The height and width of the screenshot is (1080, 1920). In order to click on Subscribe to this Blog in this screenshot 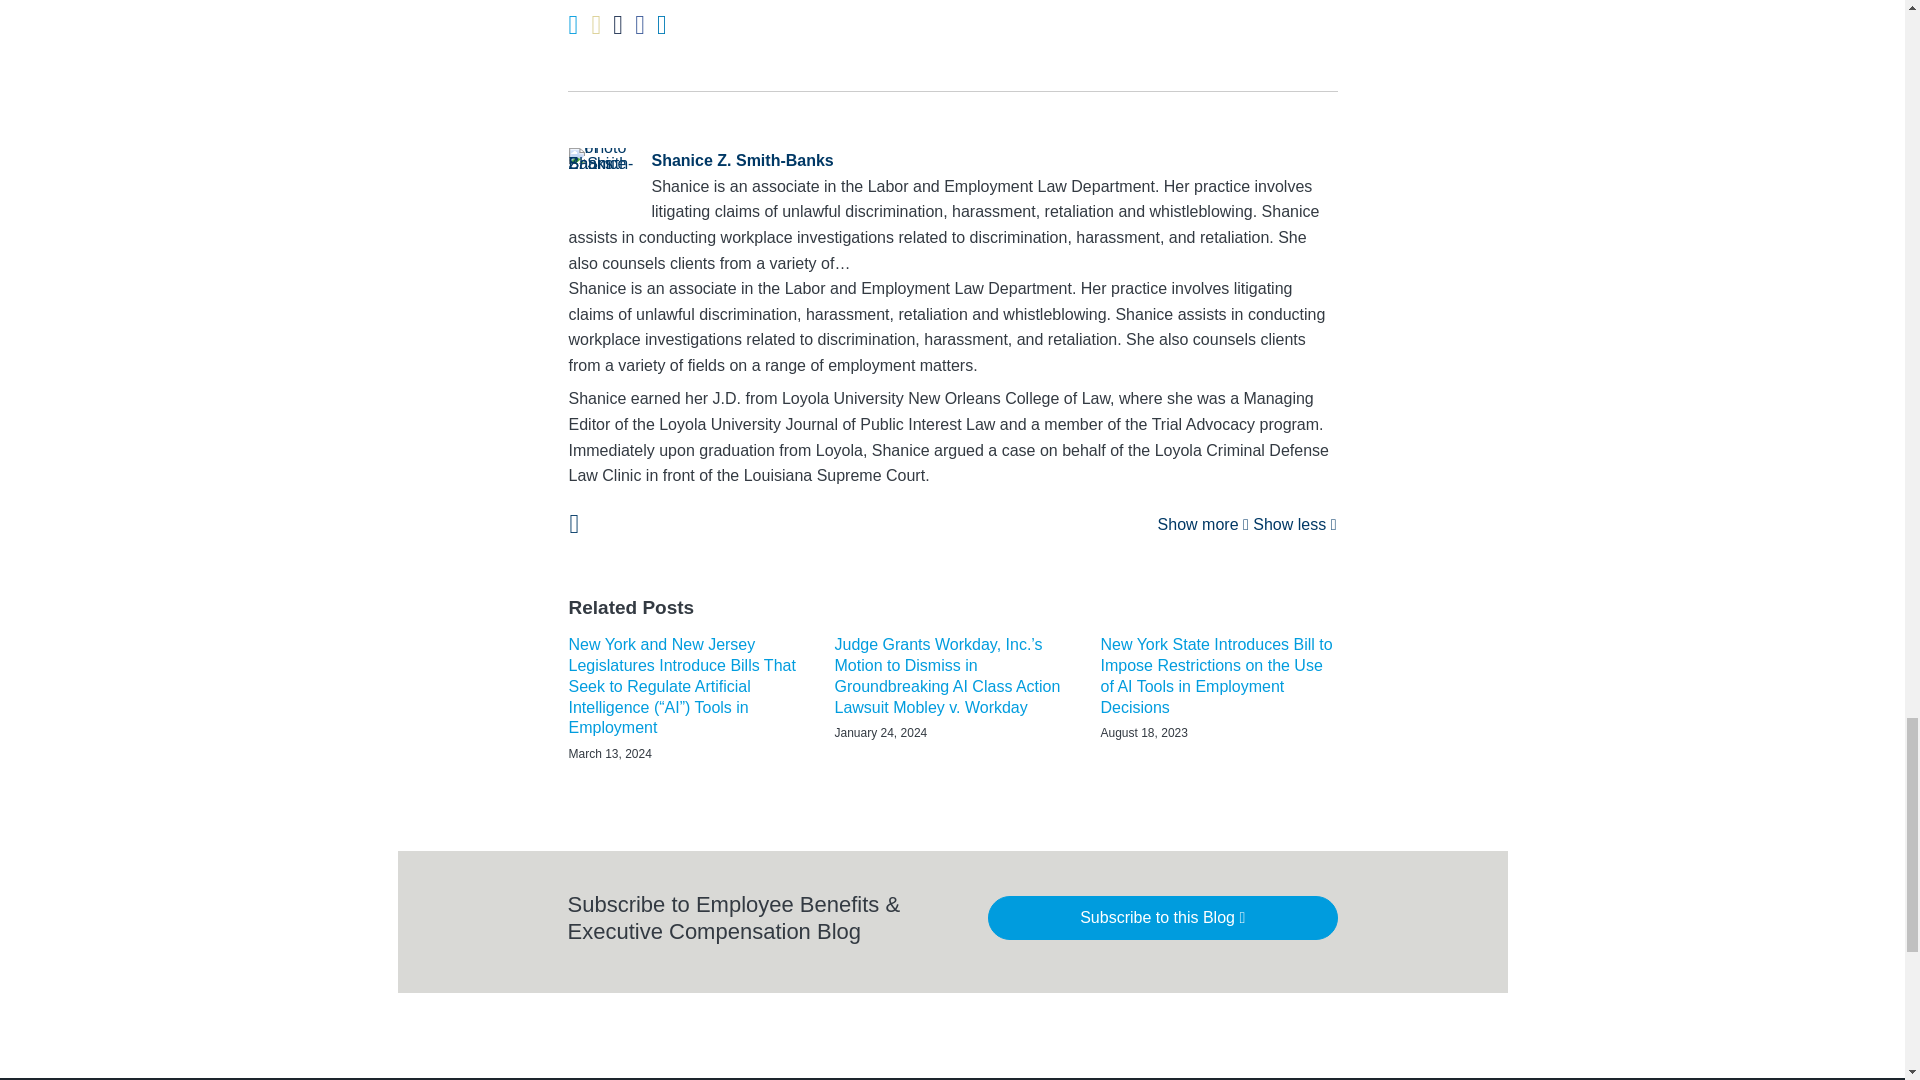, I will do `click(1163, 918)`.